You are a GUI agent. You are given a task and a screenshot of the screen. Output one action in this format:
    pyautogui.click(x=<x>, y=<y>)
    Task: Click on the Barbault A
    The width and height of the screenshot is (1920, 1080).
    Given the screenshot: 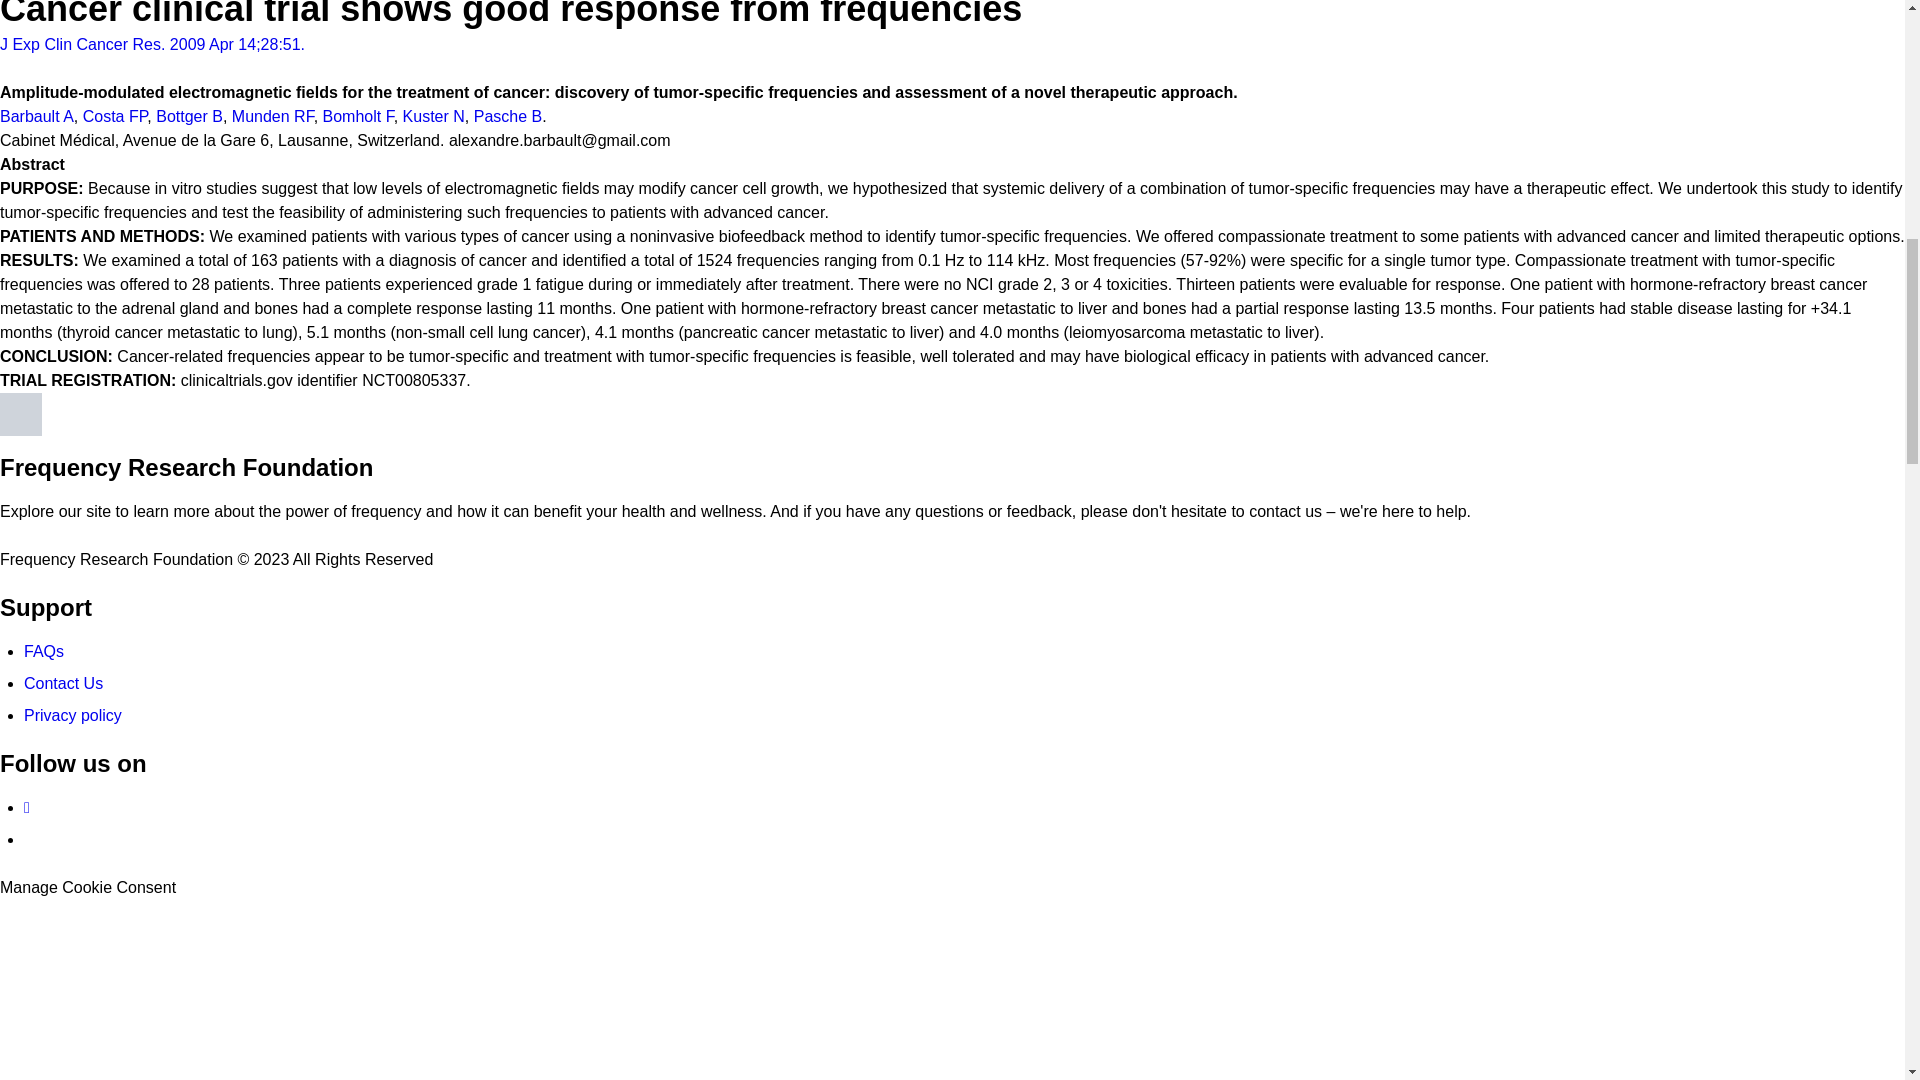 What is the action you would take?
    pyautogui.click(x=37, y=116)
    